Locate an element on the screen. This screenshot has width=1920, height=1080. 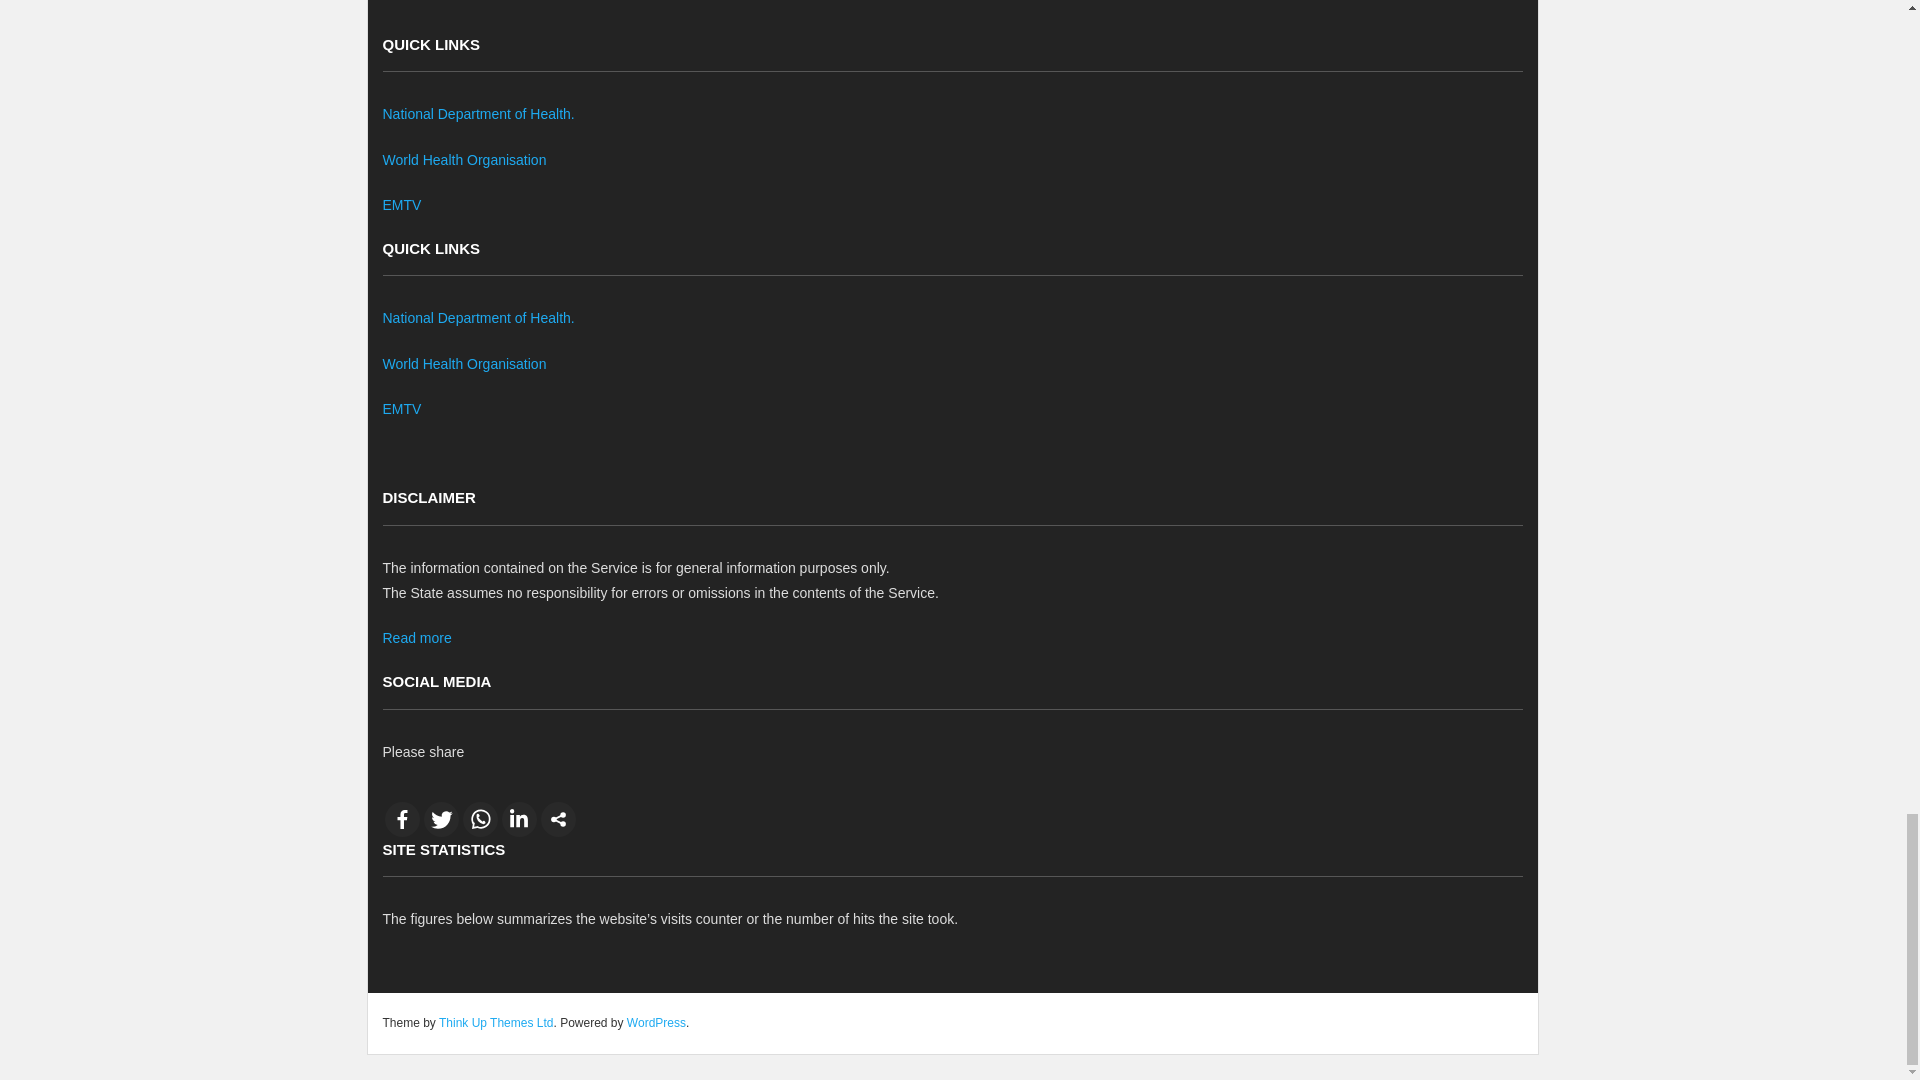
Linkedin is located at coordinates (519, 820).